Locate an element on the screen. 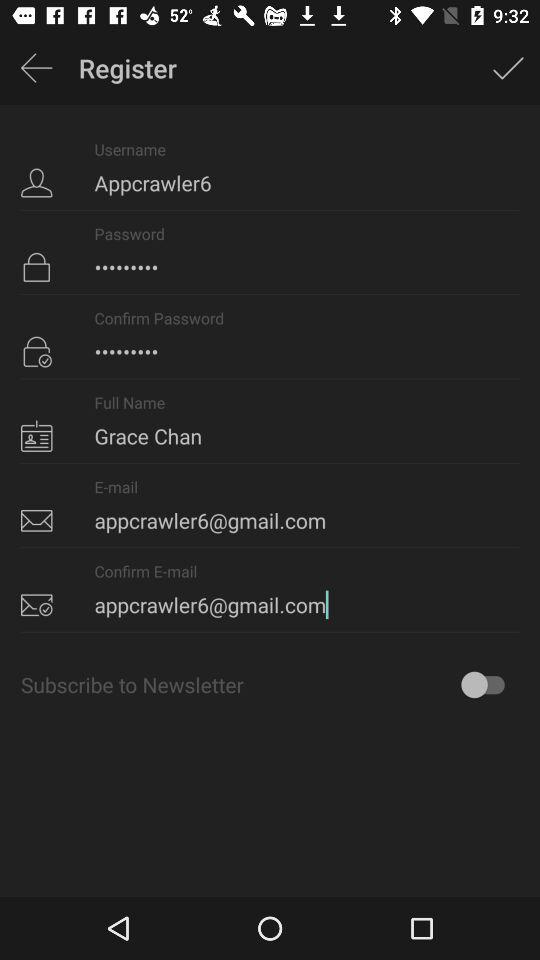  tap grace chan item is located at coordinates (270, 421).